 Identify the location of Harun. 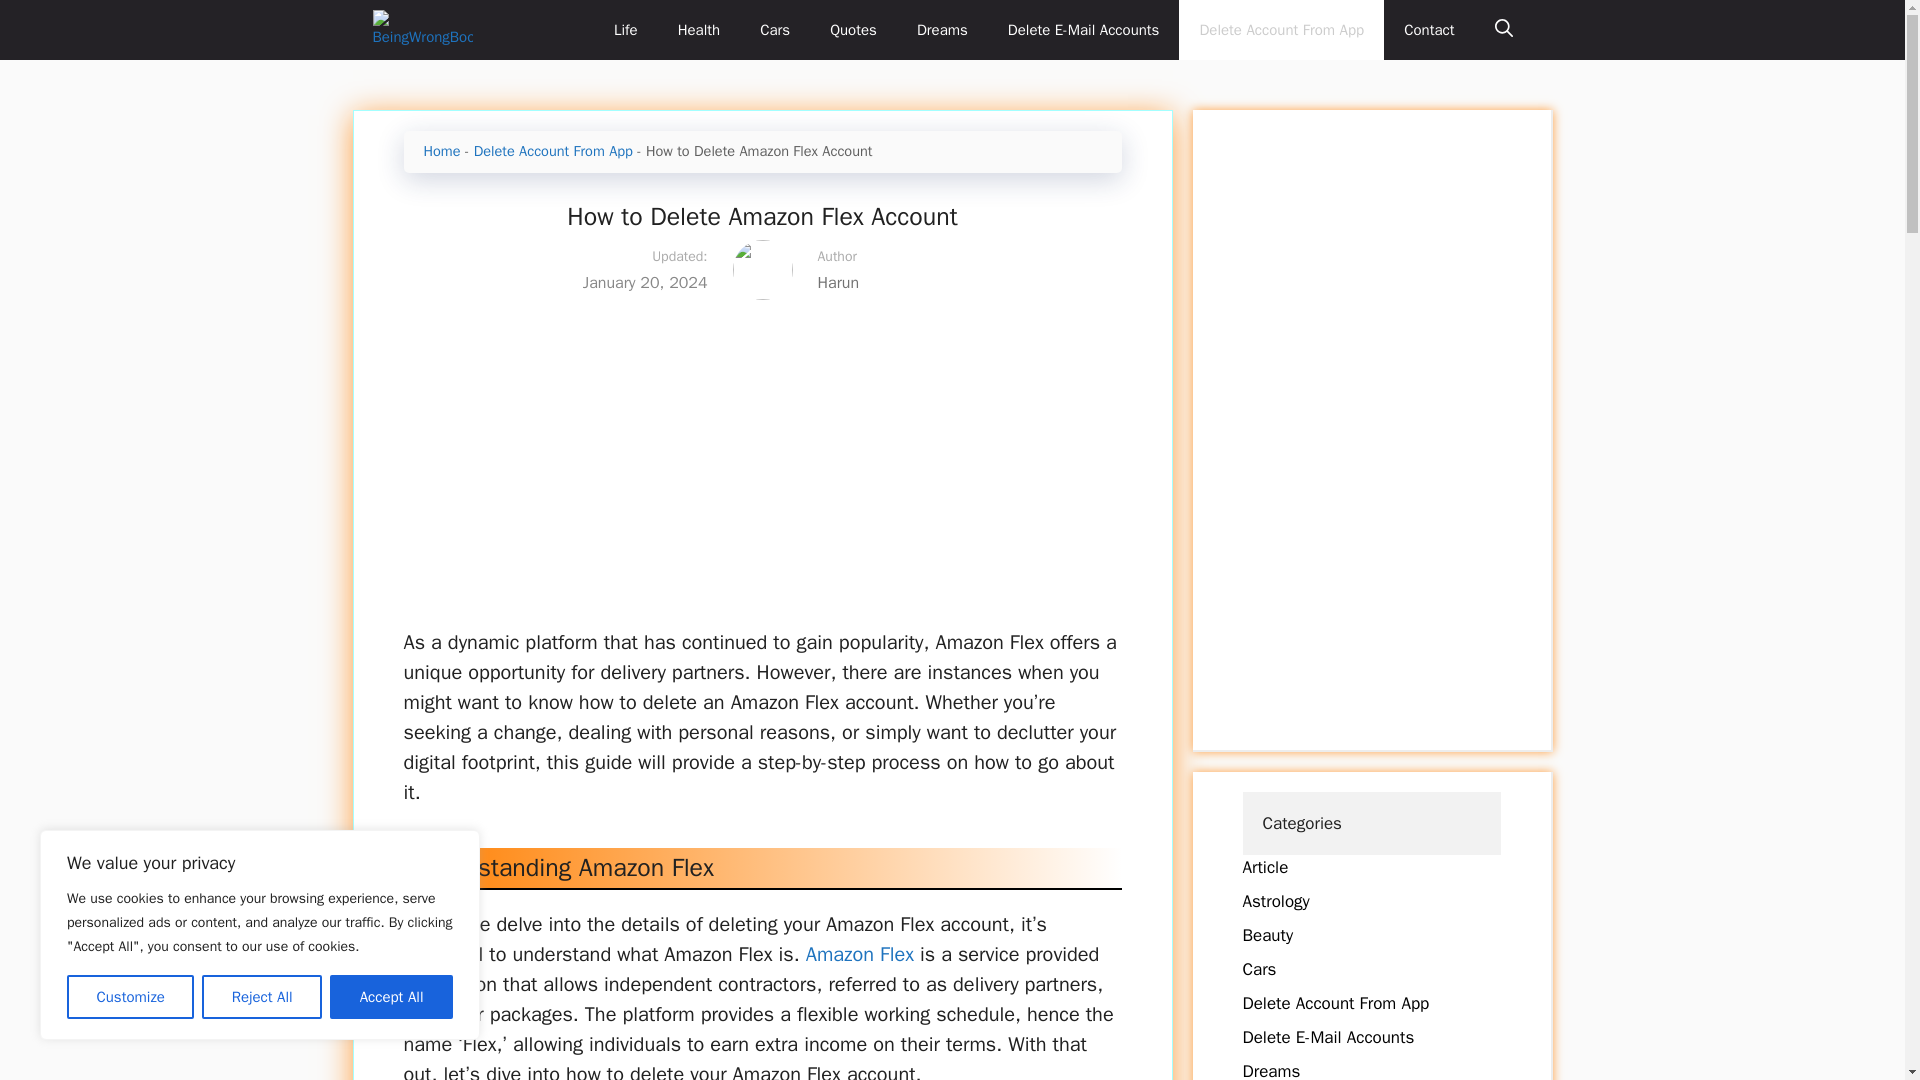
(956, 282).